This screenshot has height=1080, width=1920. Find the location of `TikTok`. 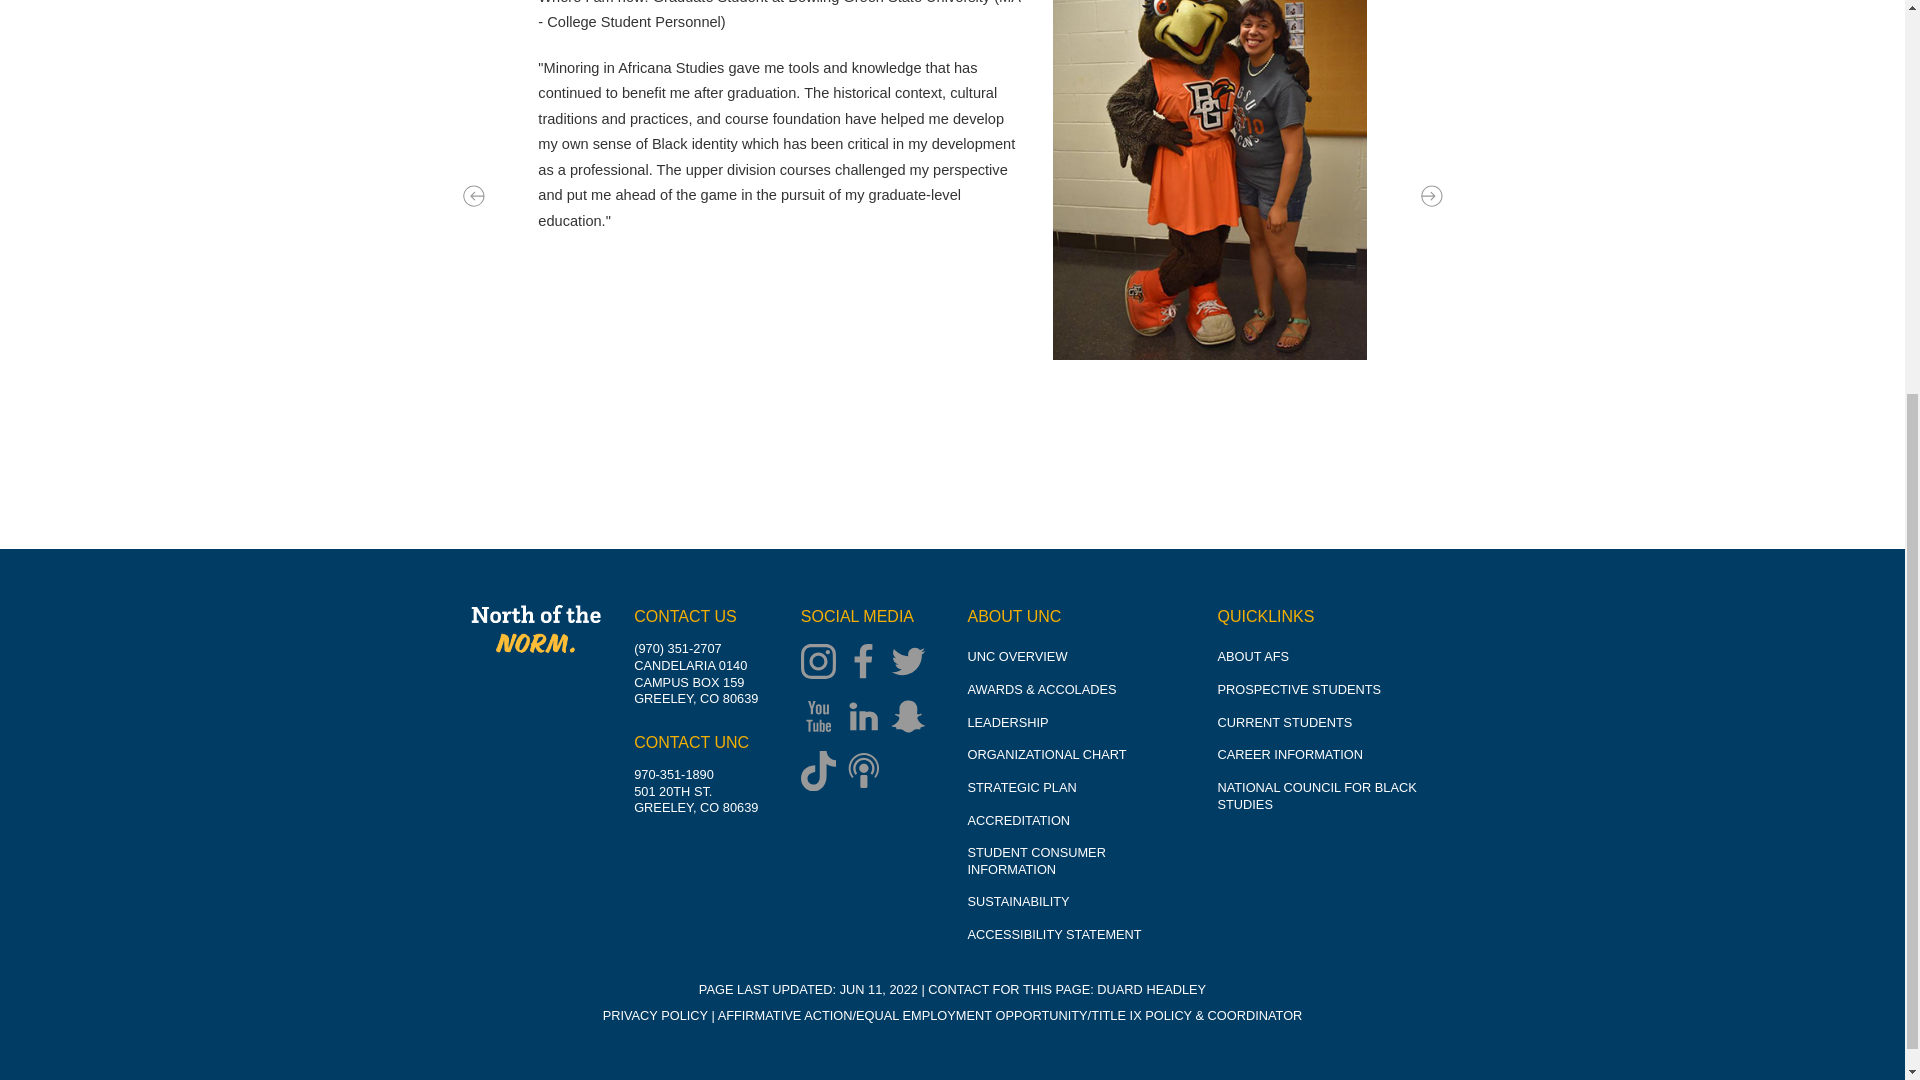

TikTok is located at coordinates (823, 772).